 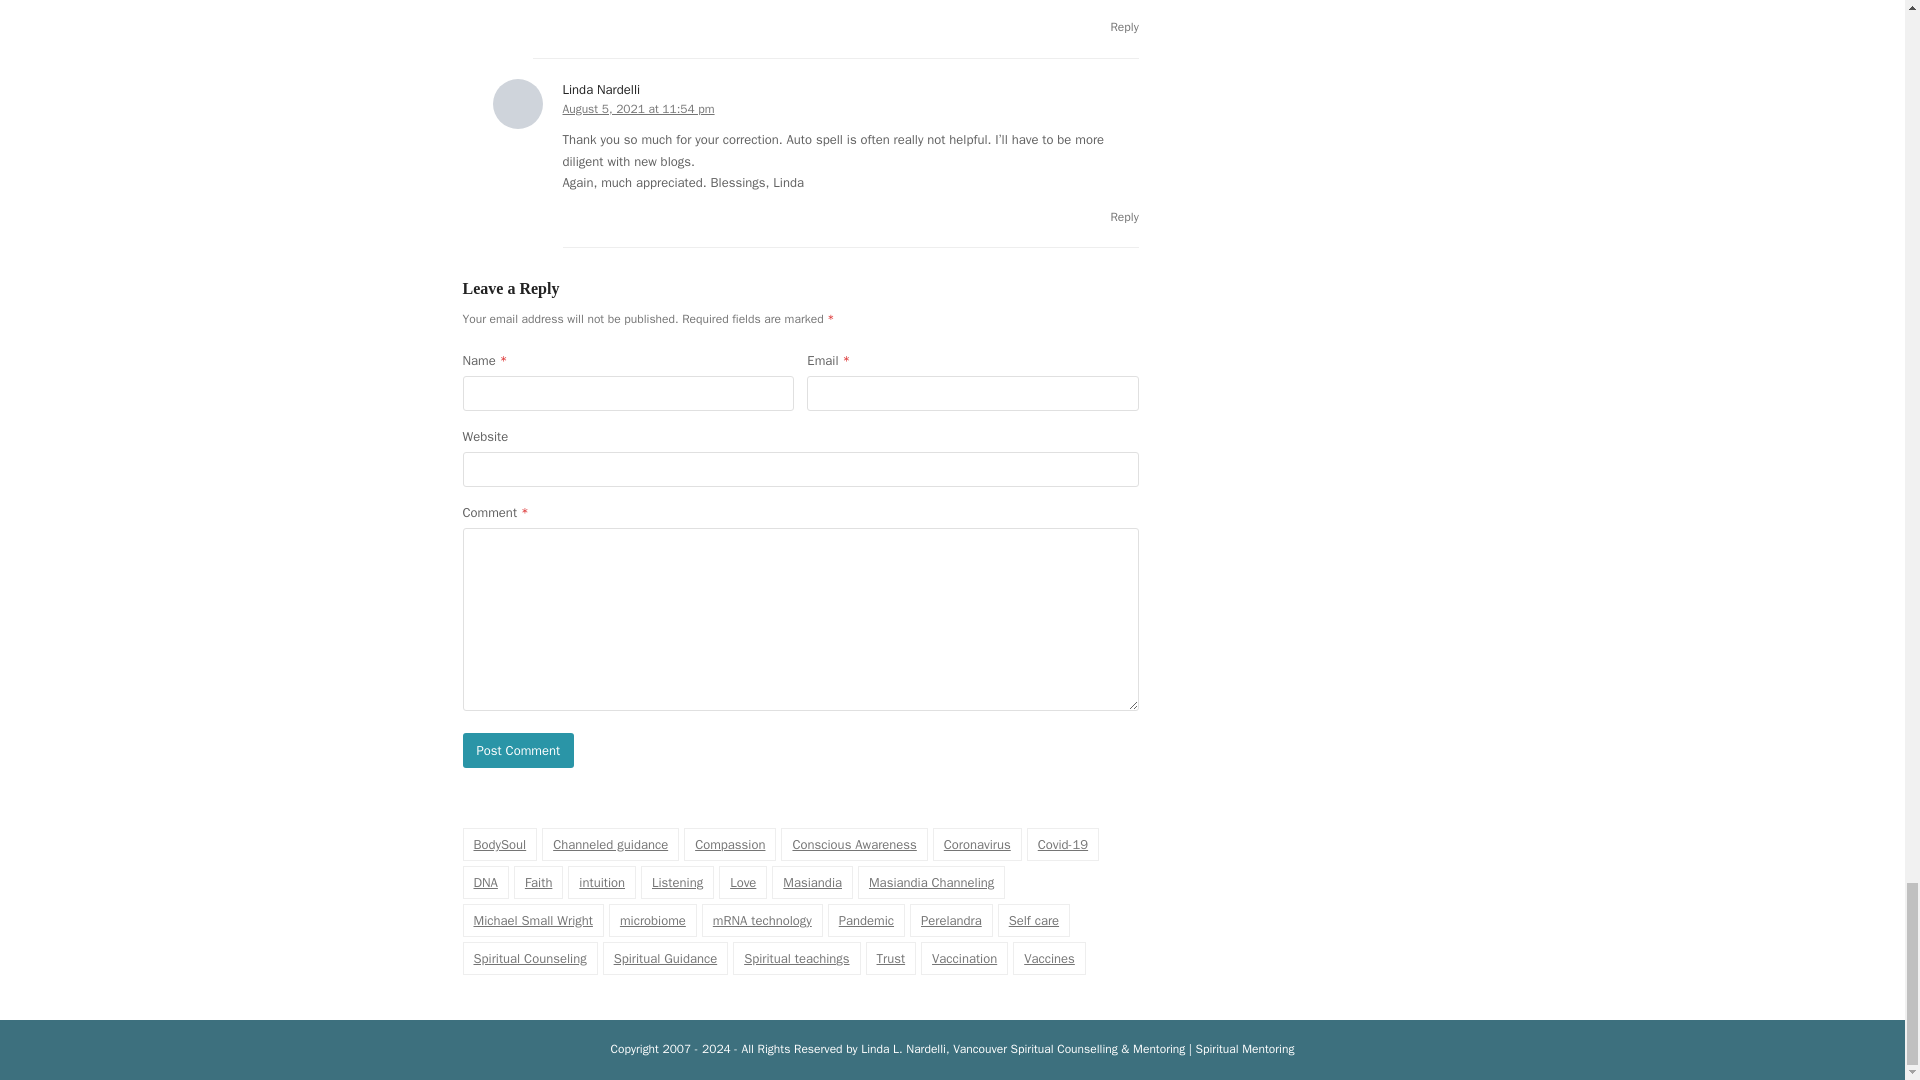 What do you see at coordinates (518, 750) in the screenshot?
I see `Post Comment` at bounding box center [518, 750].